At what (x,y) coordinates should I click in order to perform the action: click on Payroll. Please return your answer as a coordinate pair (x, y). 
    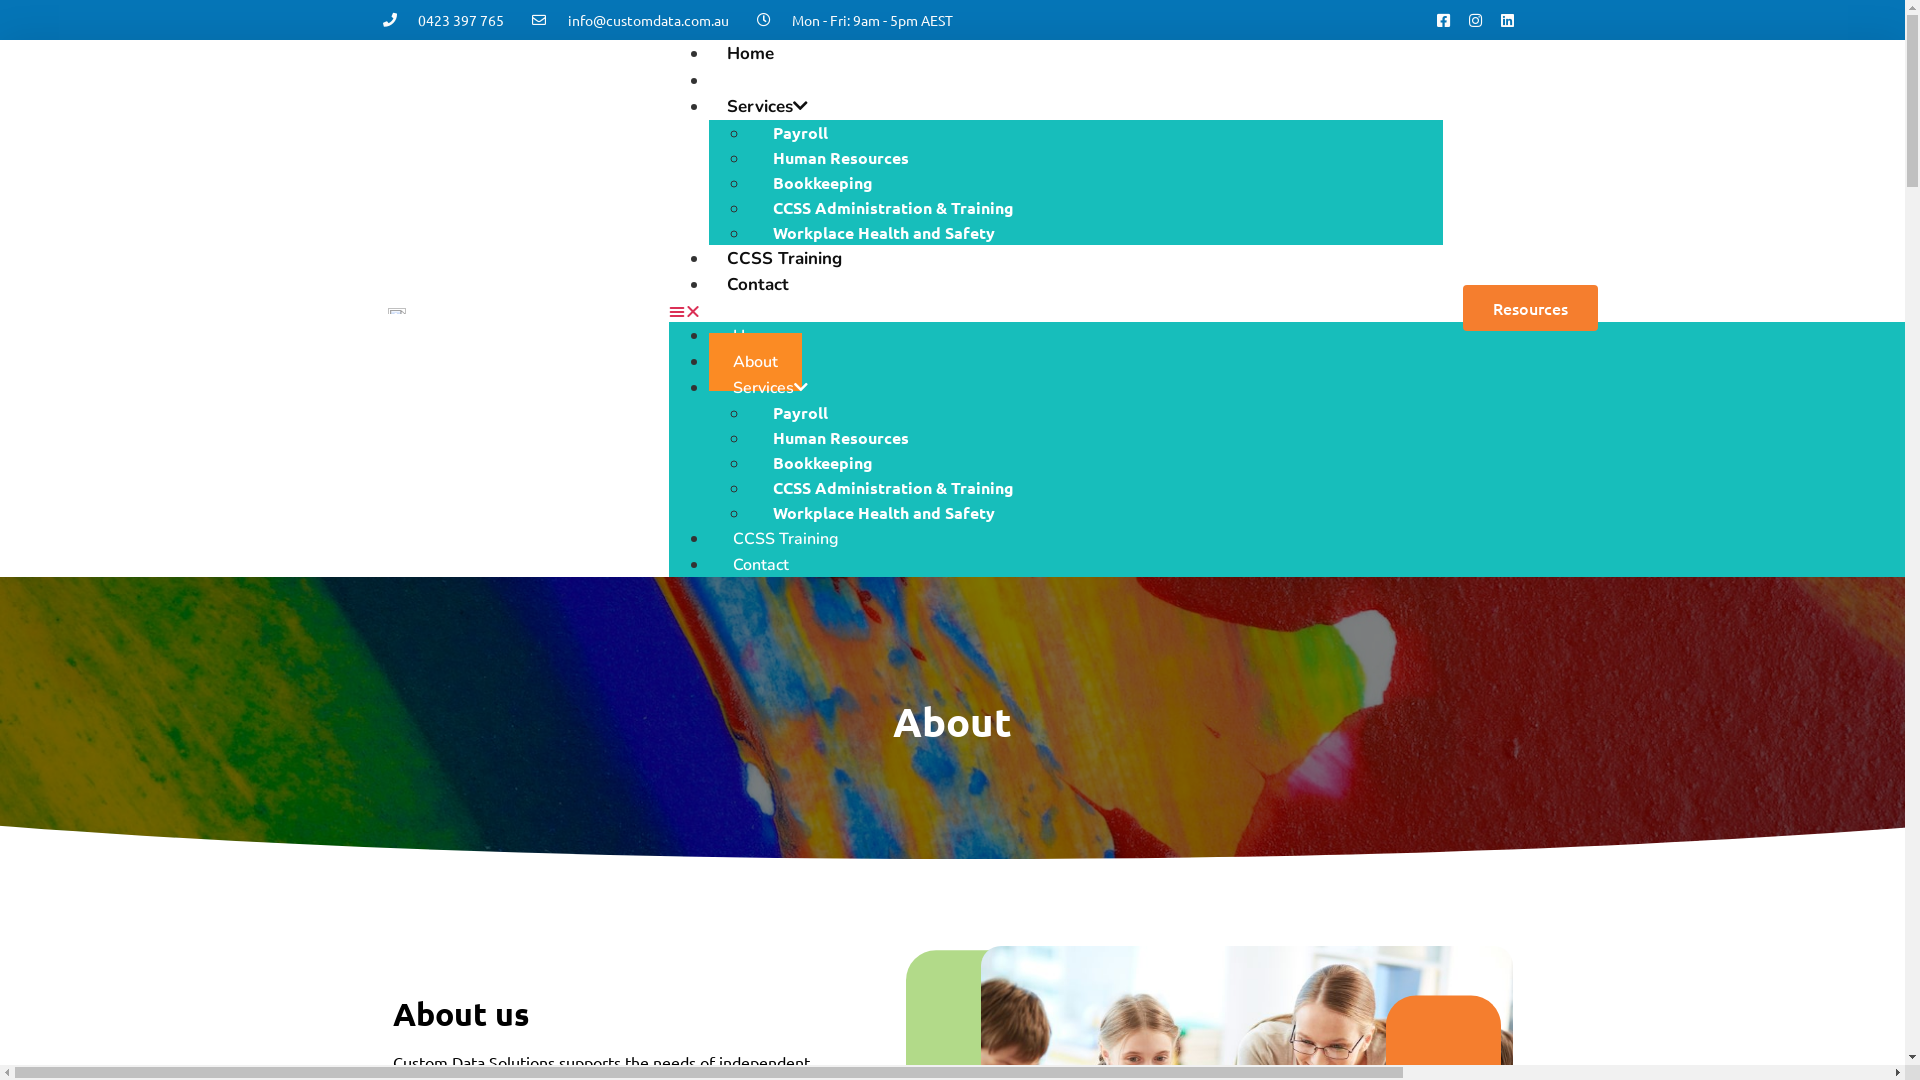
    Looking at the image, I should click on (800, 132).